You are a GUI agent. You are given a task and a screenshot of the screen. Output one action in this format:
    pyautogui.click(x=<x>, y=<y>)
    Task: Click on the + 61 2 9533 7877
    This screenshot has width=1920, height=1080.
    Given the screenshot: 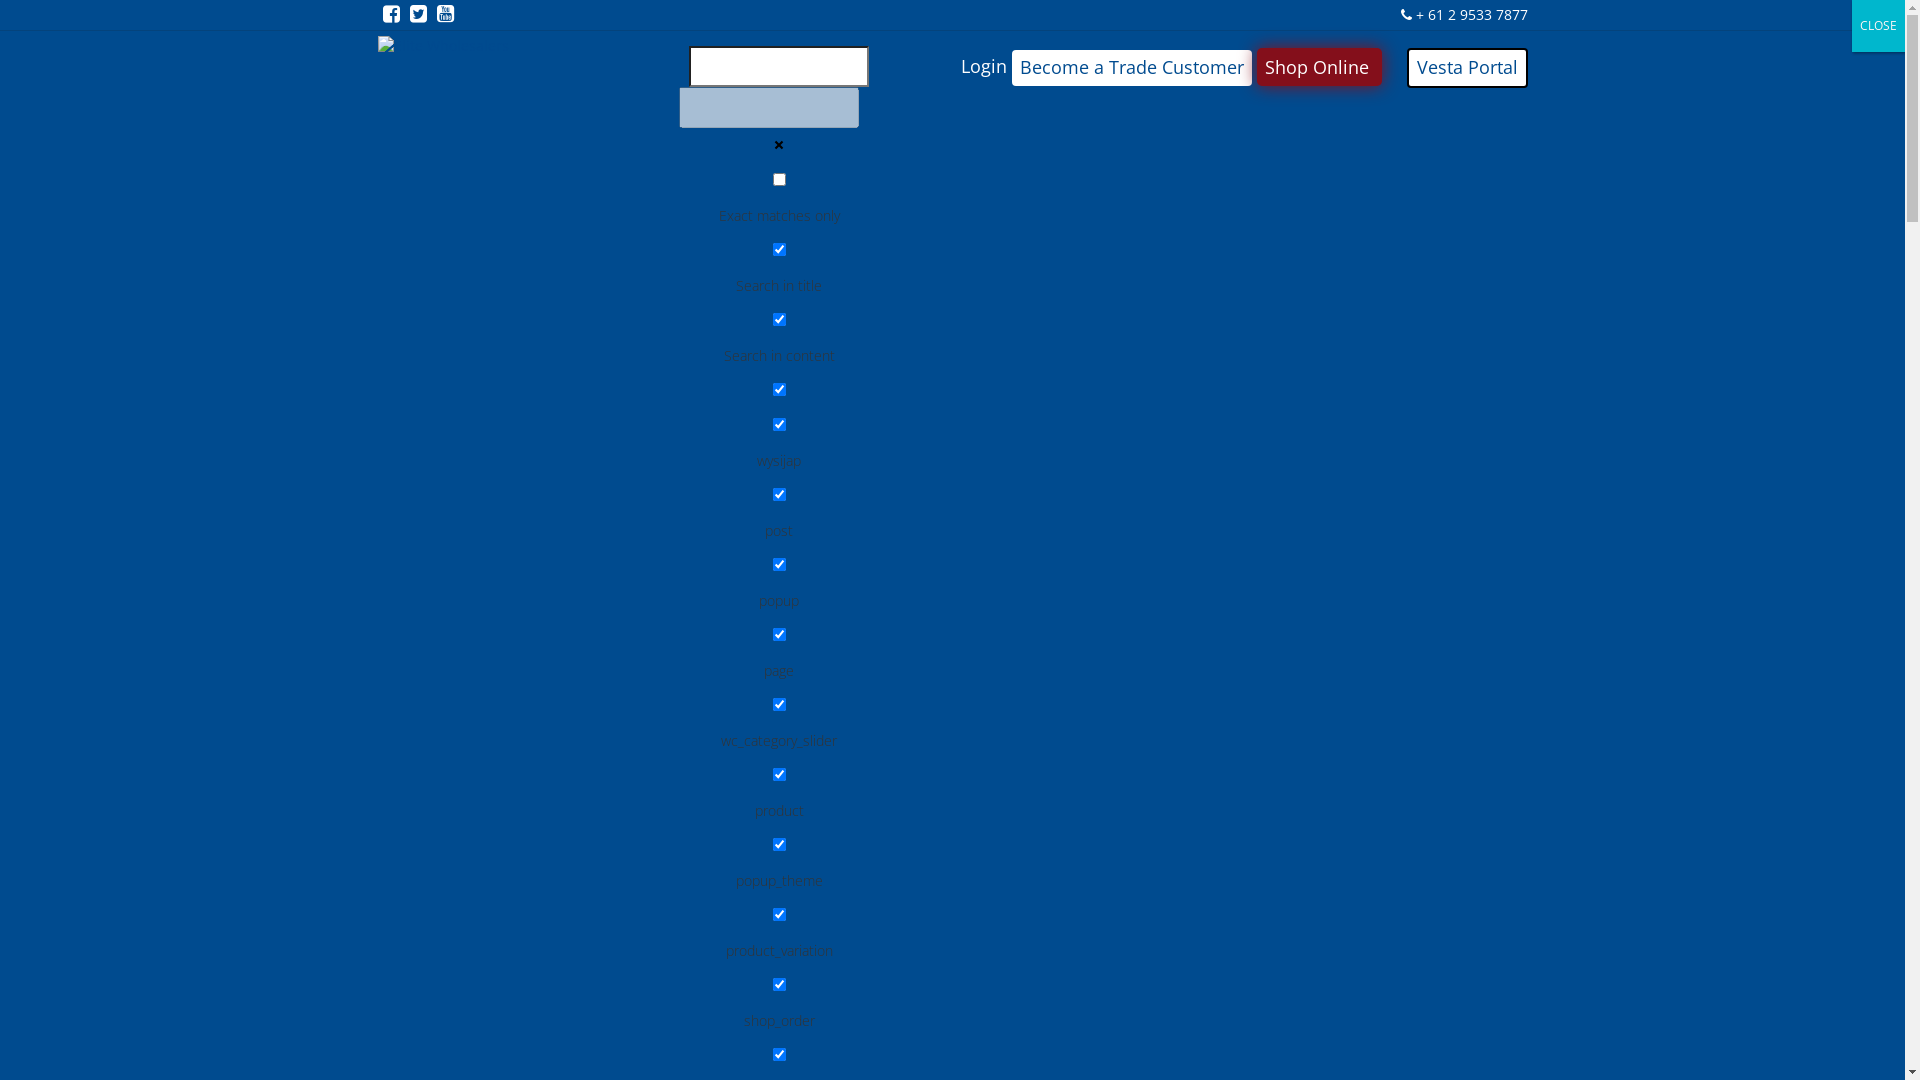 What is the action you would take?
    pyautogui.click(x=1464, y=14)
    